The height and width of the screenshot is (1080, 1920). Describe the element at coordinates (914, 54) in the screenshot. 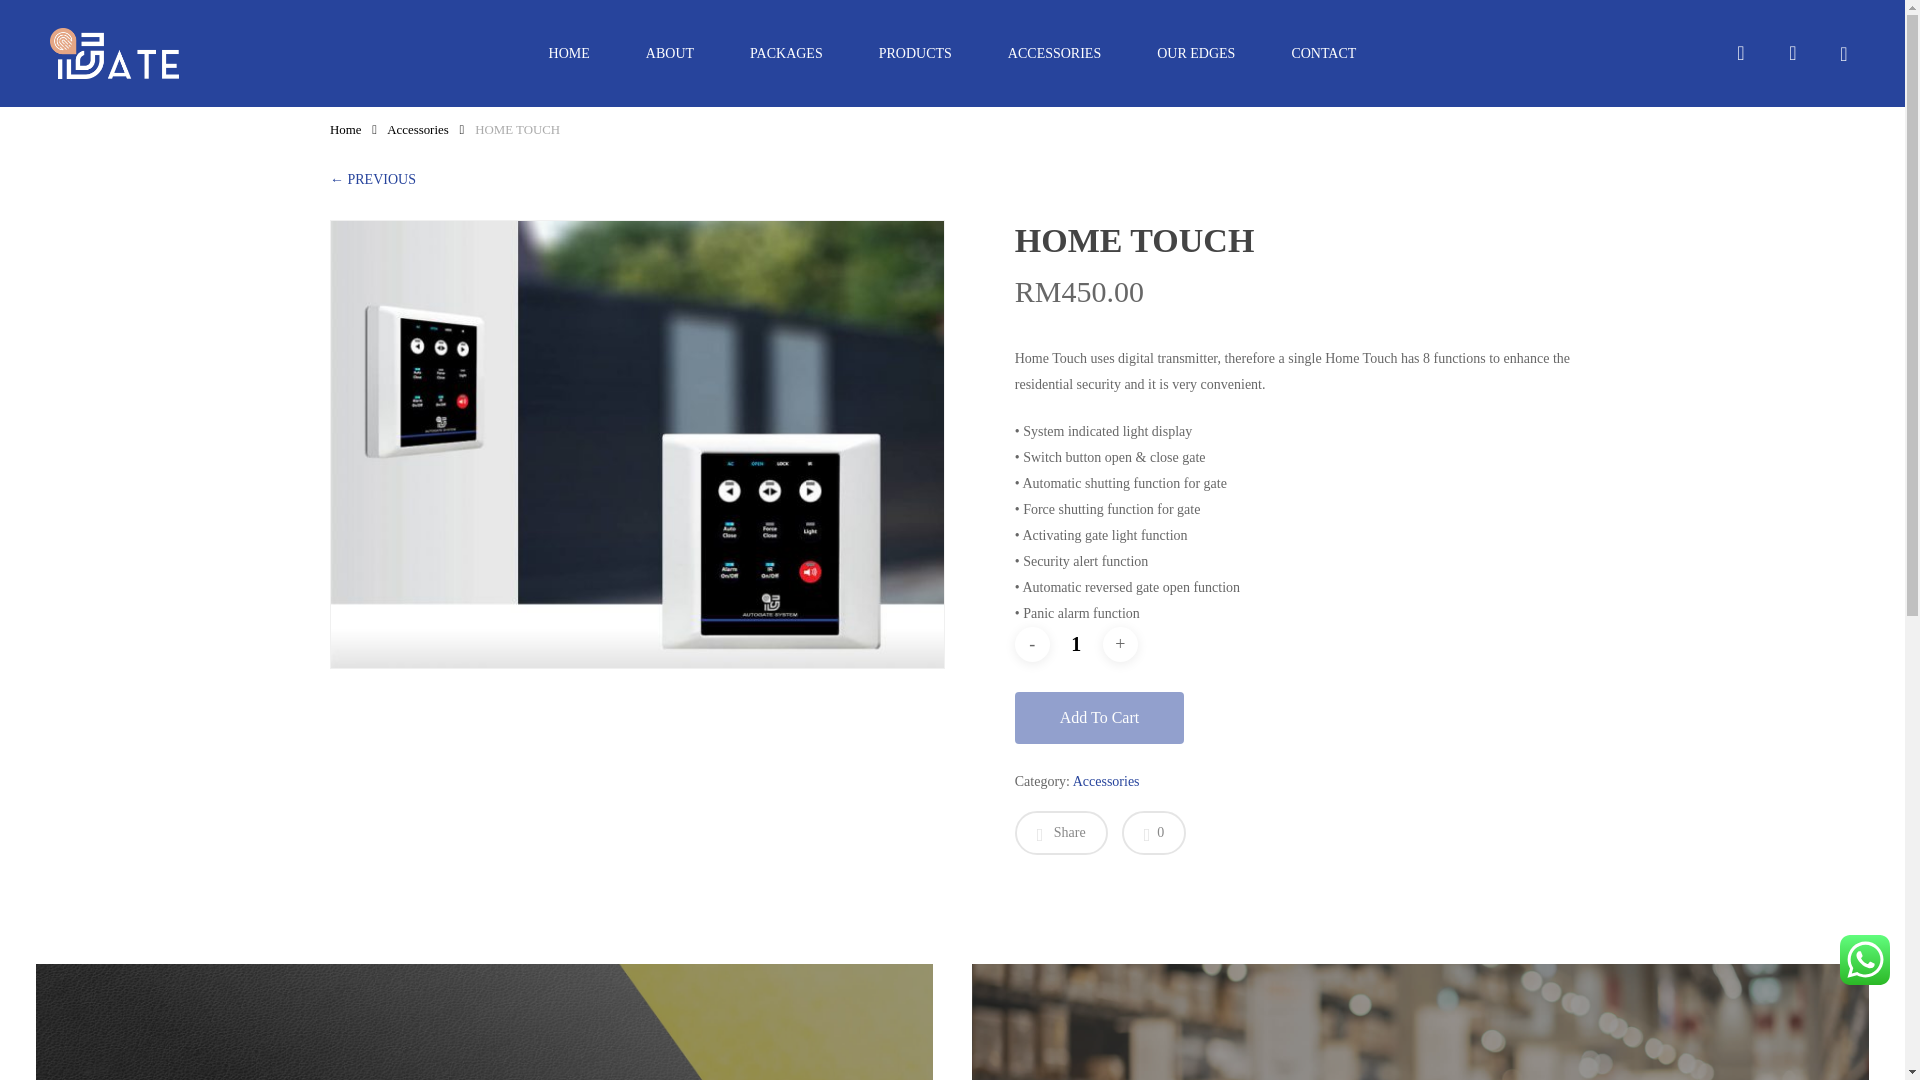

I see `PRODUCTS` at that location.